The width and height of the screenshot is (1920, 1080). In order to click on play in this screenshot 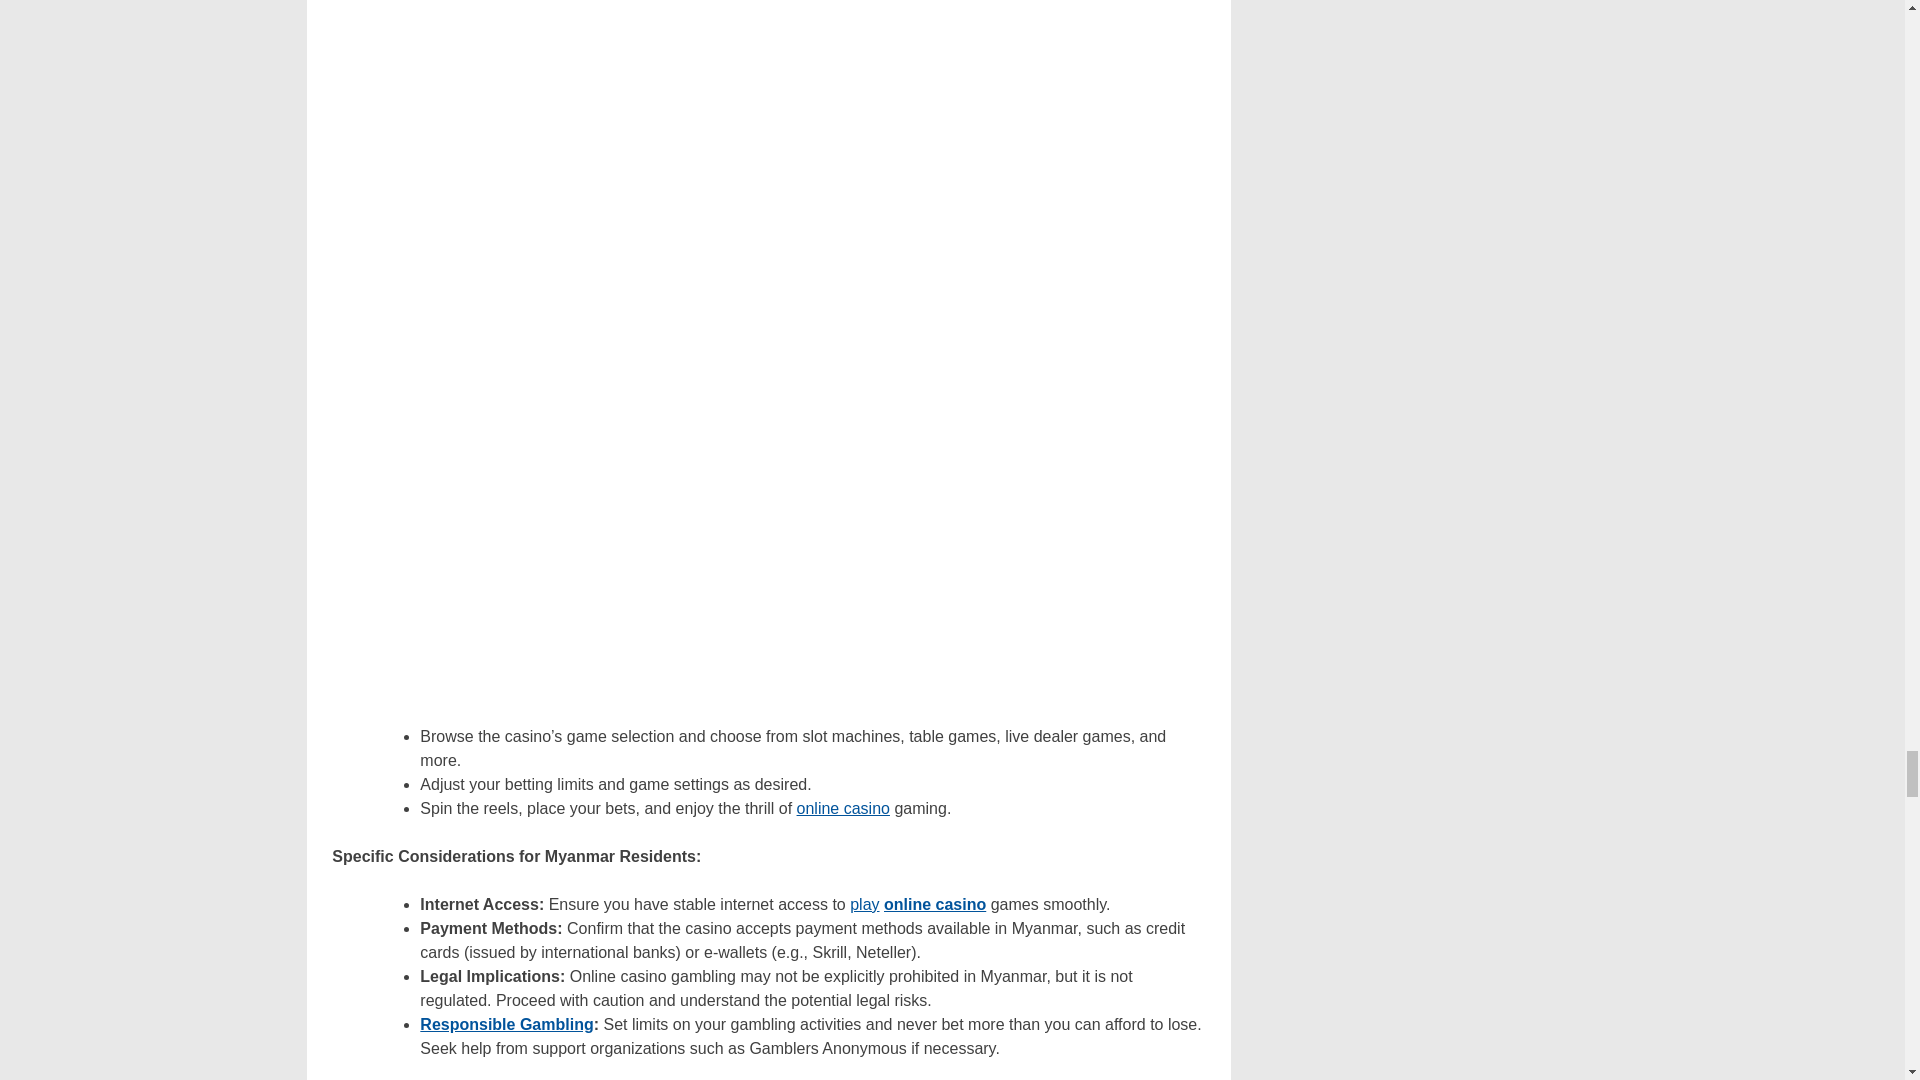, I will do `click(864, 904)`.